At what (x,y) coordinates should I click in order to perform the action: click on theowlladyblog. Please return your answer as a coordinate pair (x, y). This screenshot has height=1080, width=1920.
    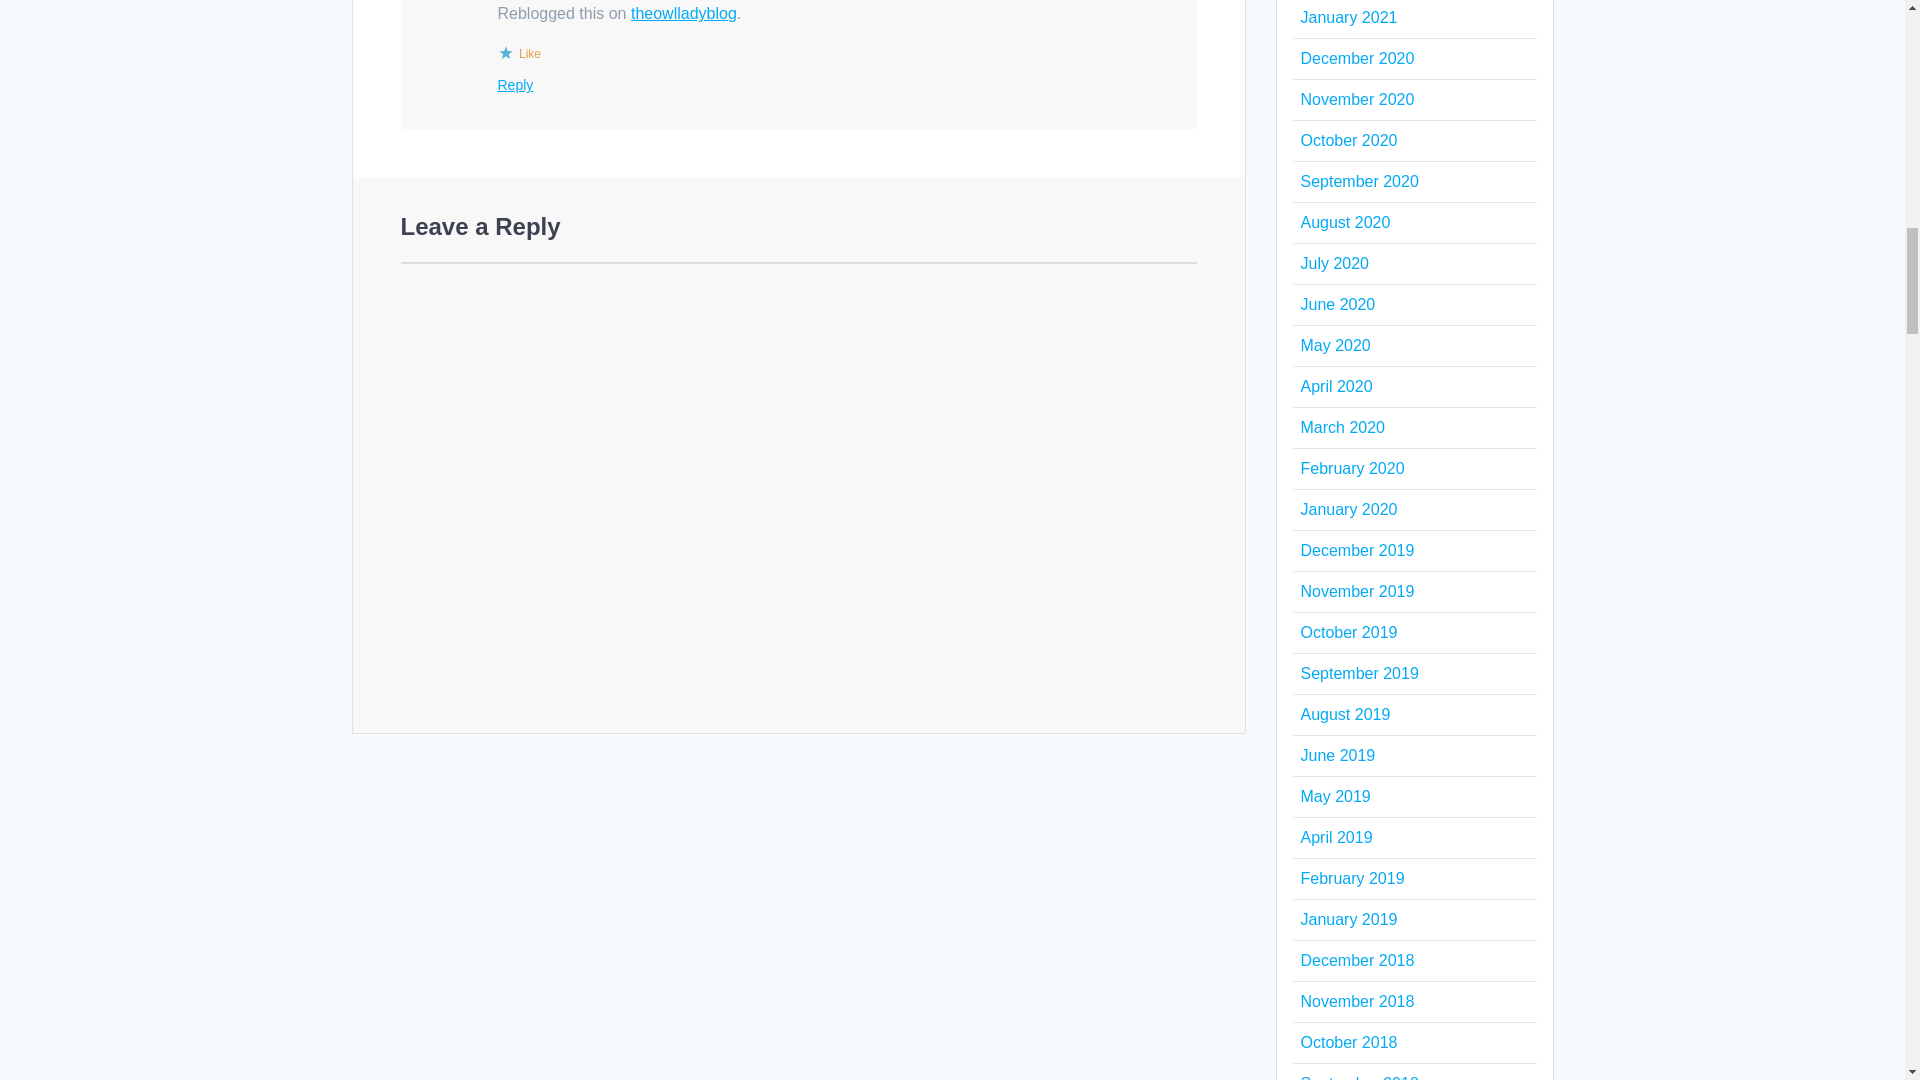
    Looking at the image, I should click on (684, 13).